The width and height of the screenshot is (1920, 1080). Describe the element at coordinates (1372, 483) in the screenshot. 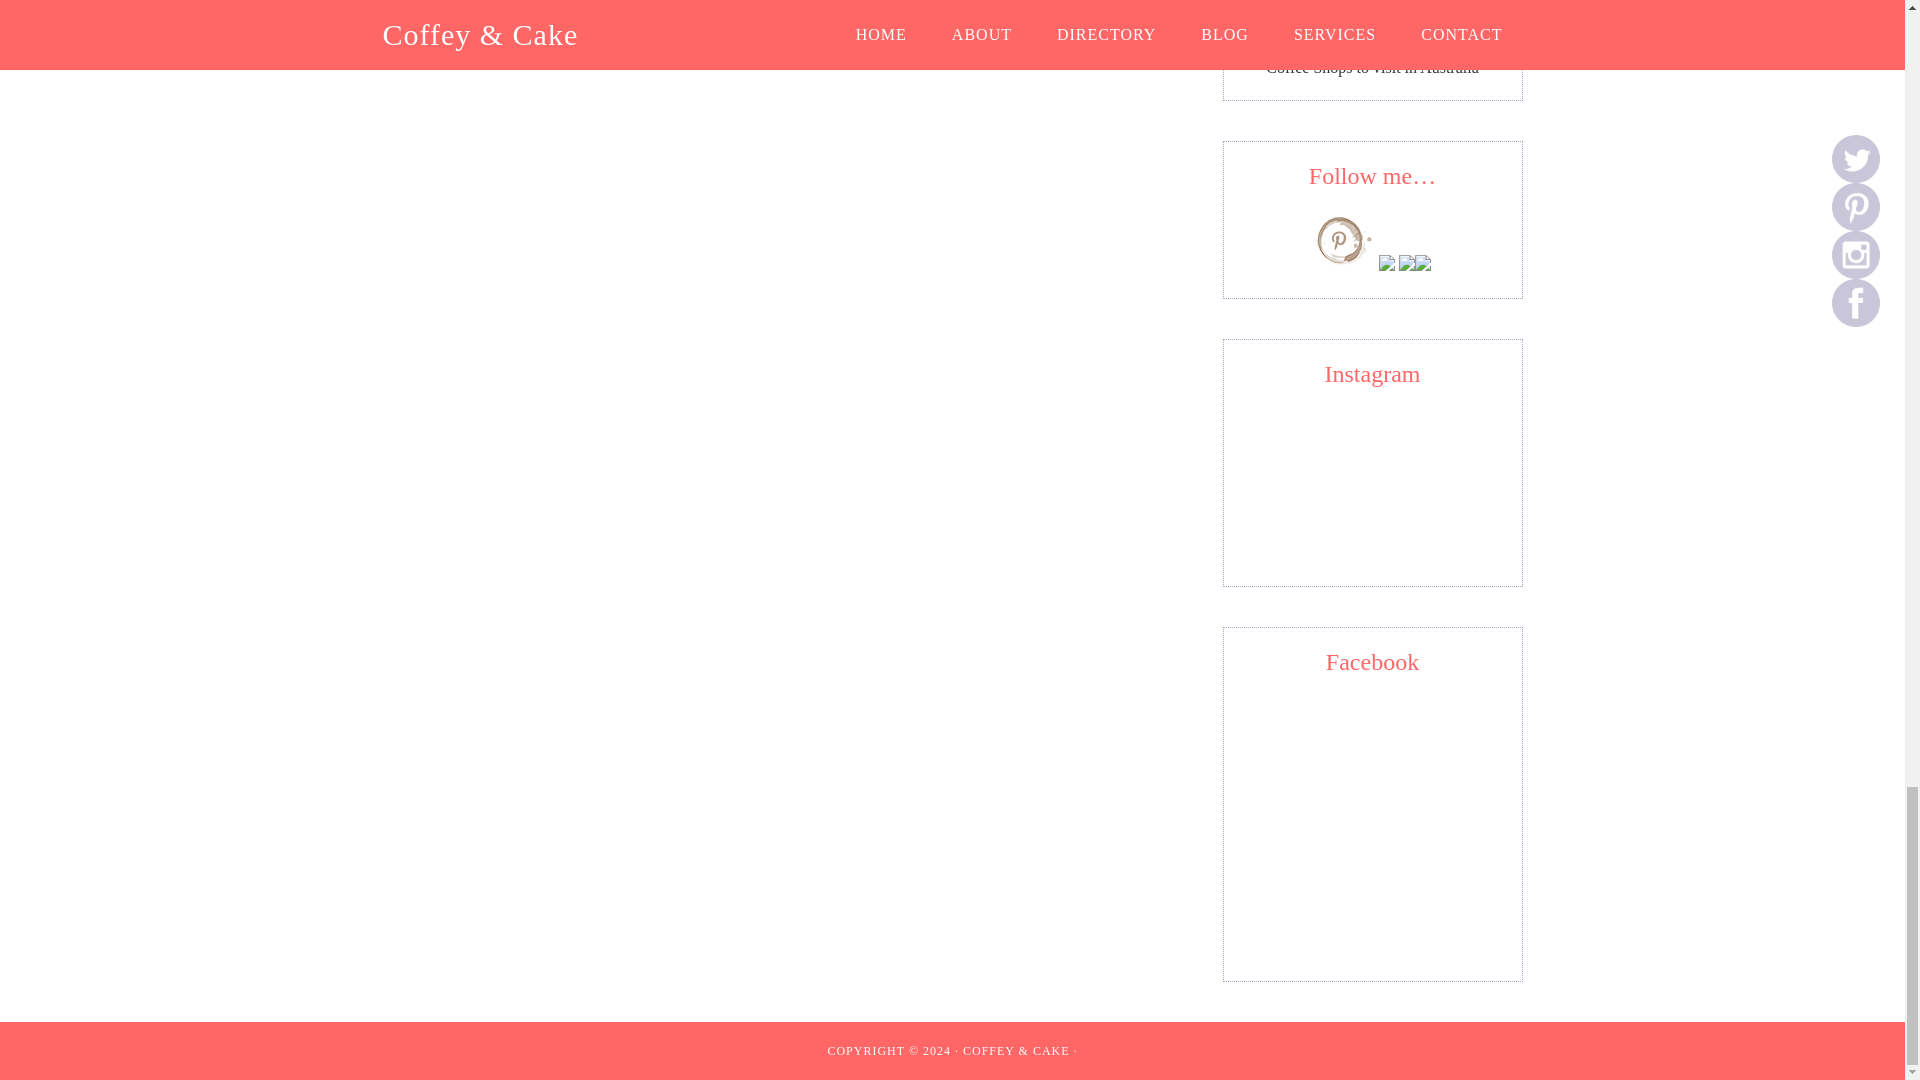

I see `Instagram Widget` at that location.